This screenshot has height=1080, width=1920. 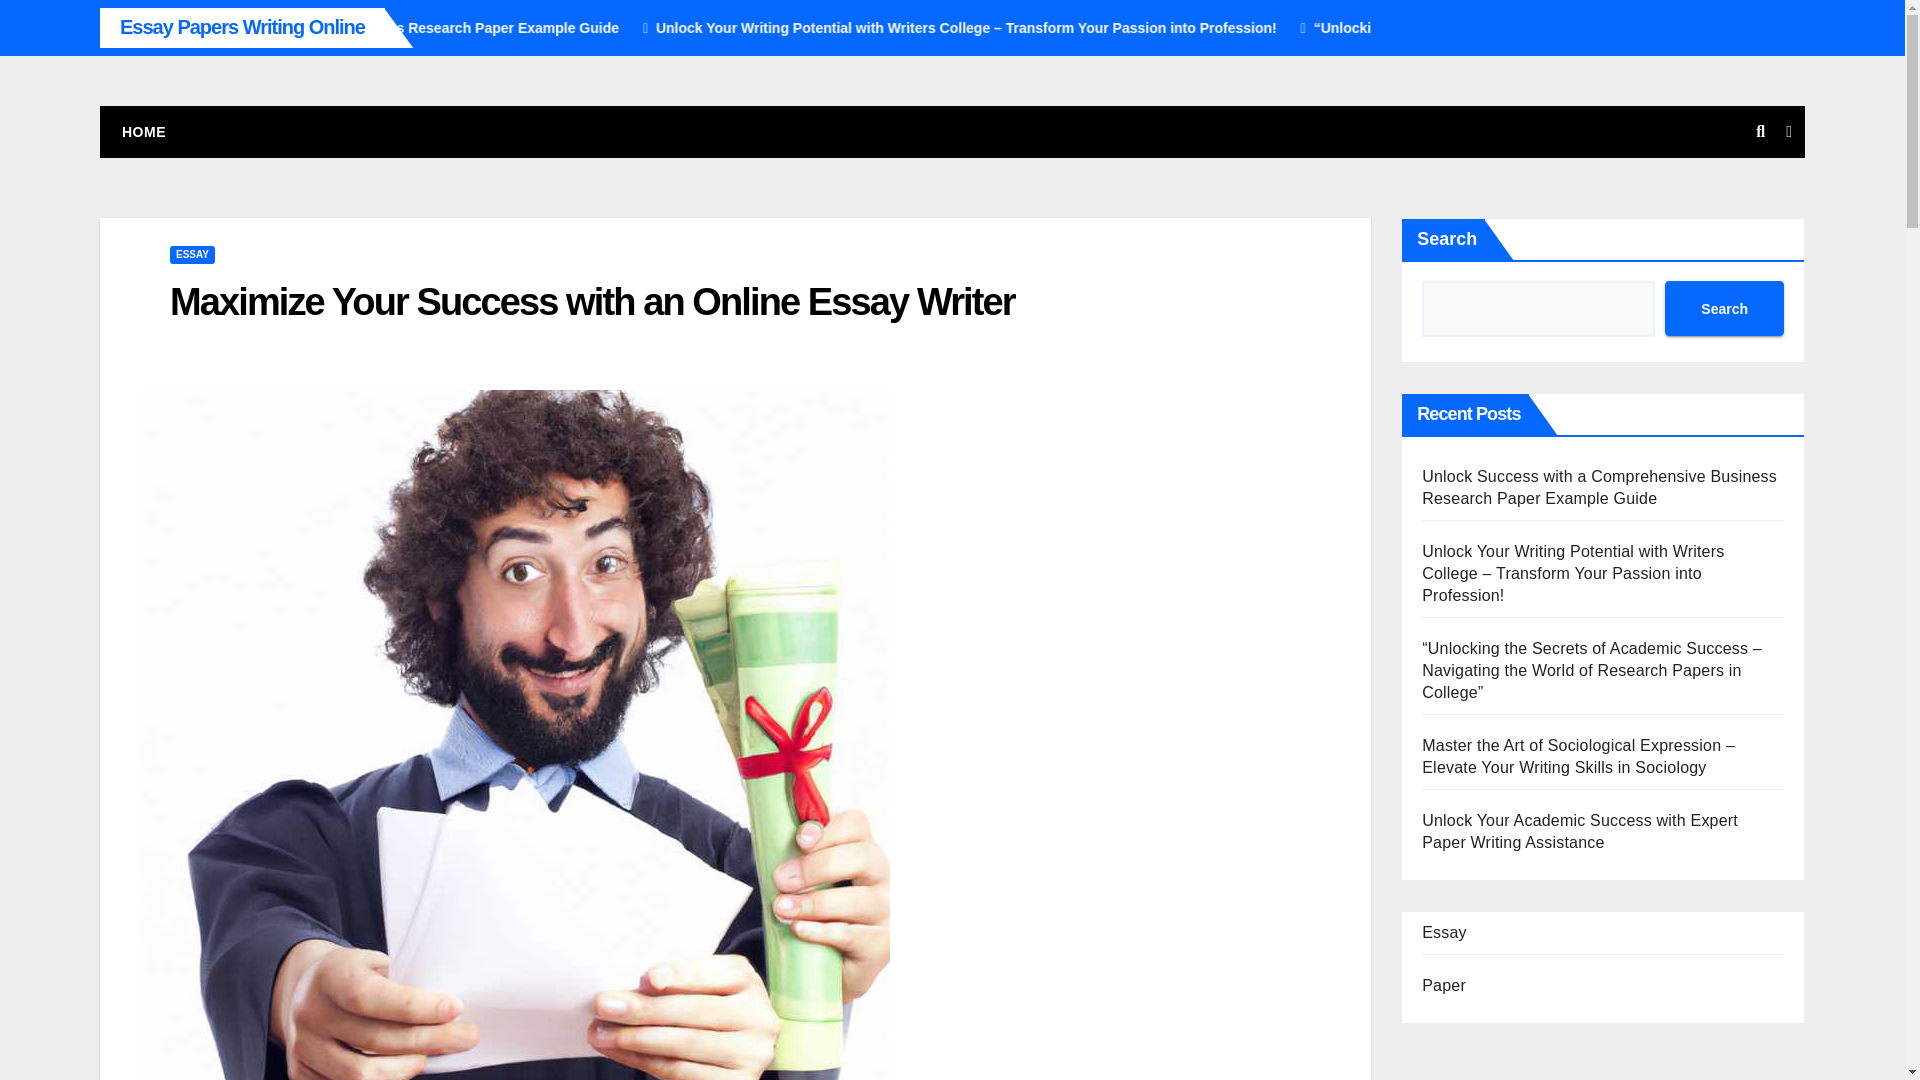 What do you see at coordinates (1724, 308) in the screenshot?
I see `Search` at bounding box center [1724, 308].